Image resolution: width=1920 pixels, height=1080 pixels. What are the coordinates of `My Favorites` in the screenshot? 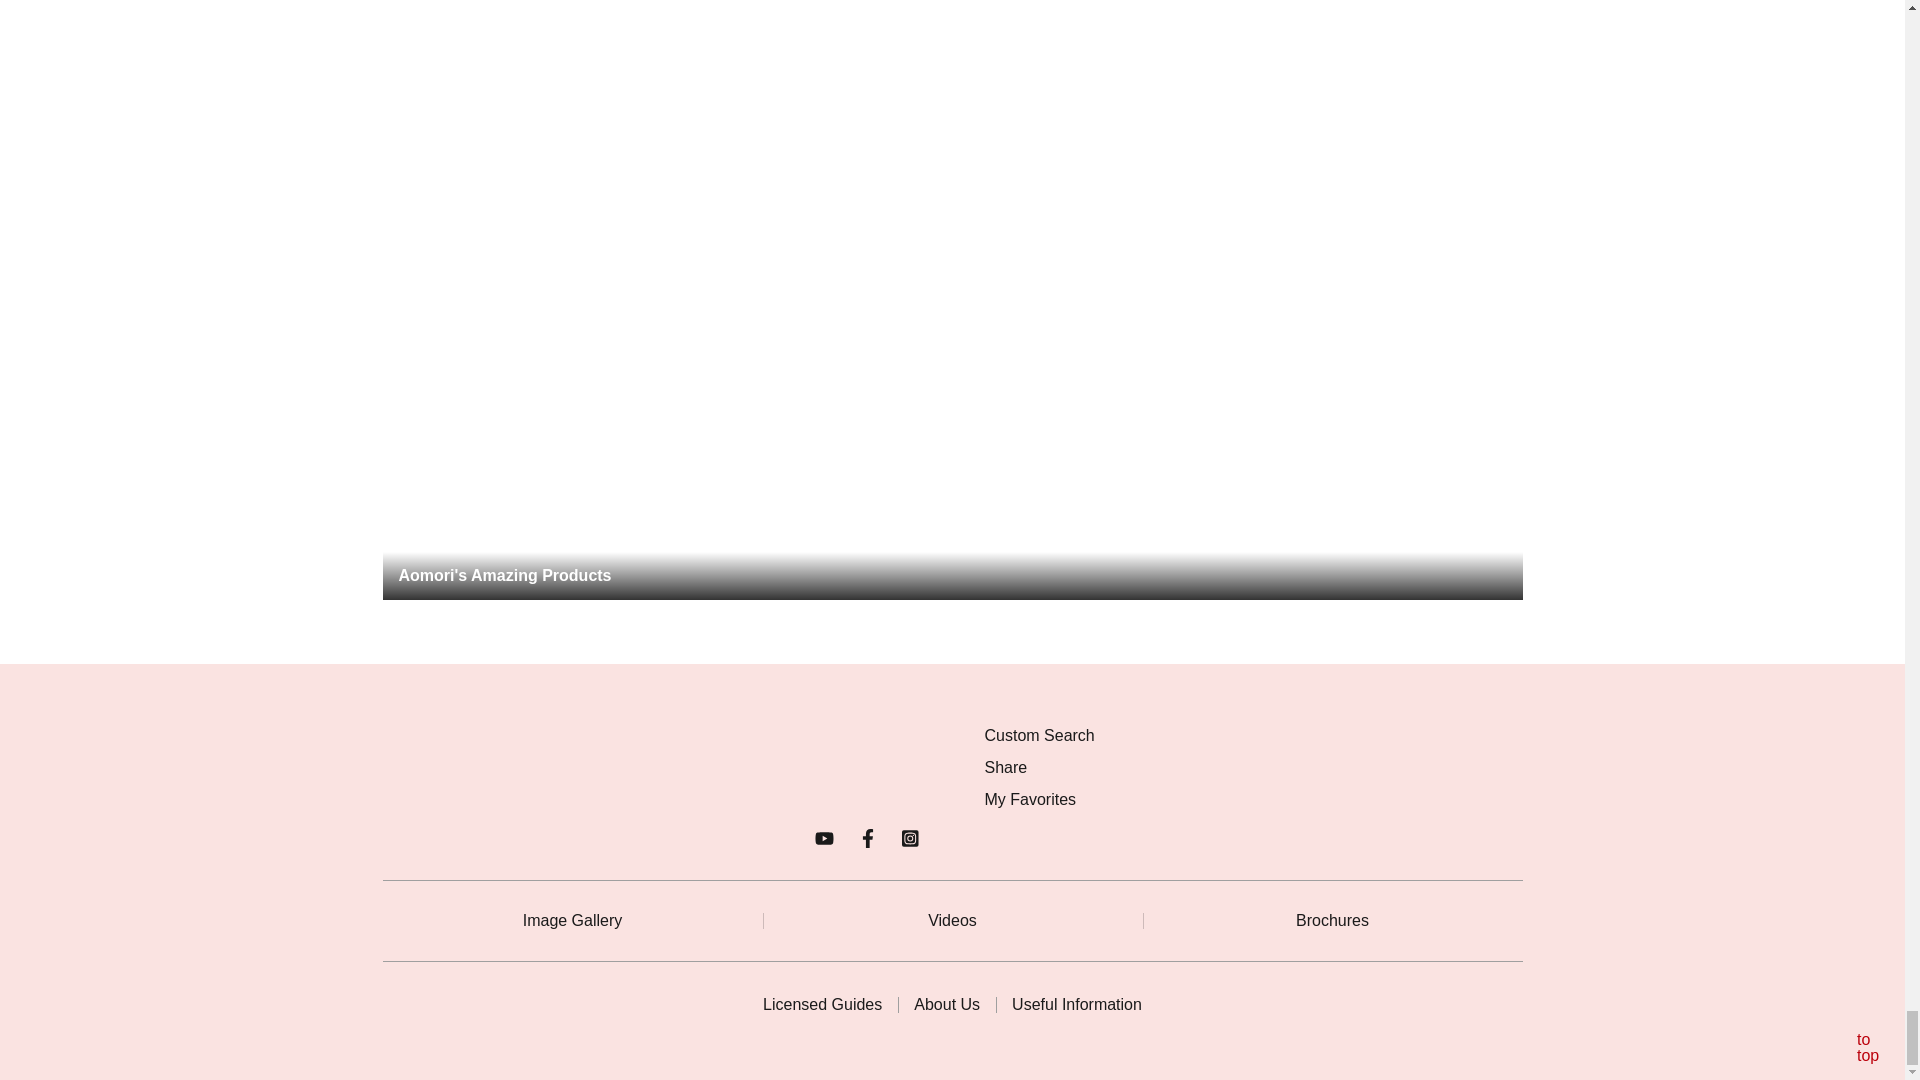 It's located at (1029, 799).